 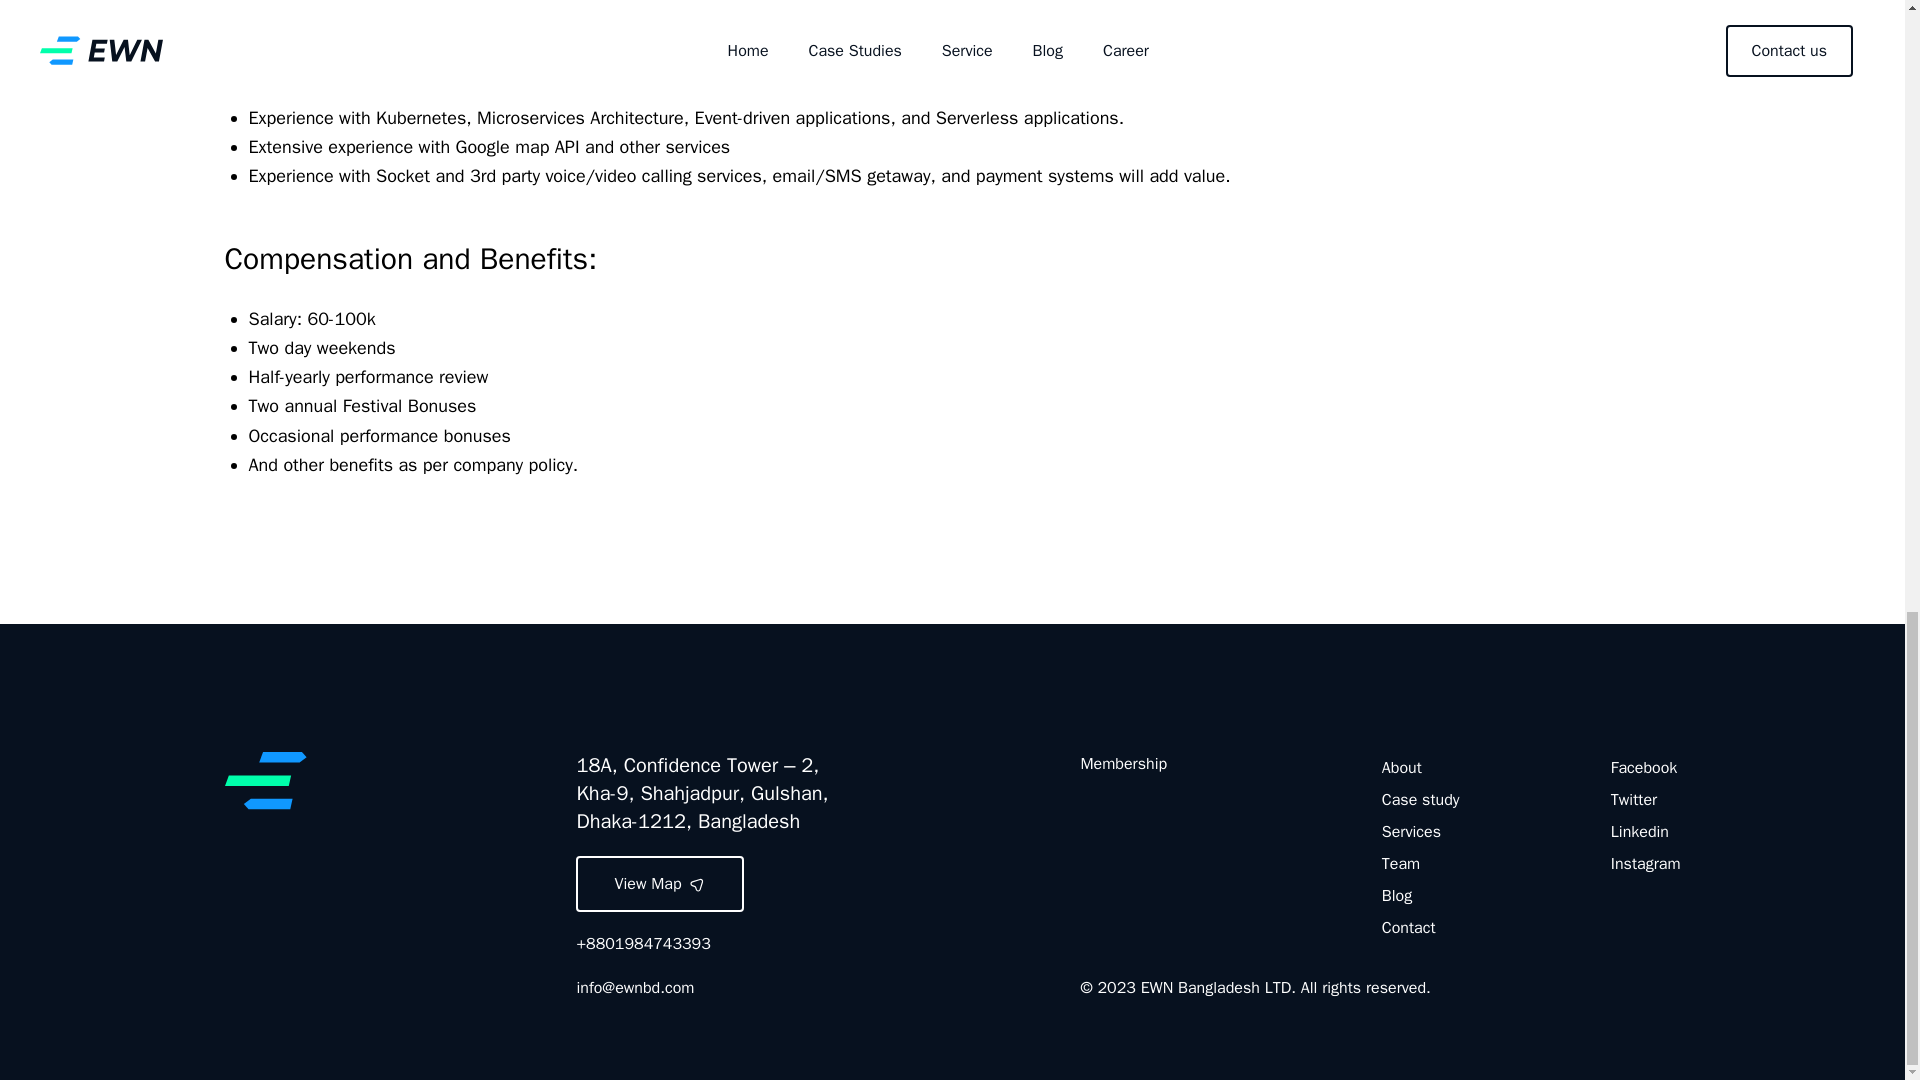 What do you see at coordinates (1401, 864) in the screenshot?
I see `Team` at bounding box center [1401, 864].